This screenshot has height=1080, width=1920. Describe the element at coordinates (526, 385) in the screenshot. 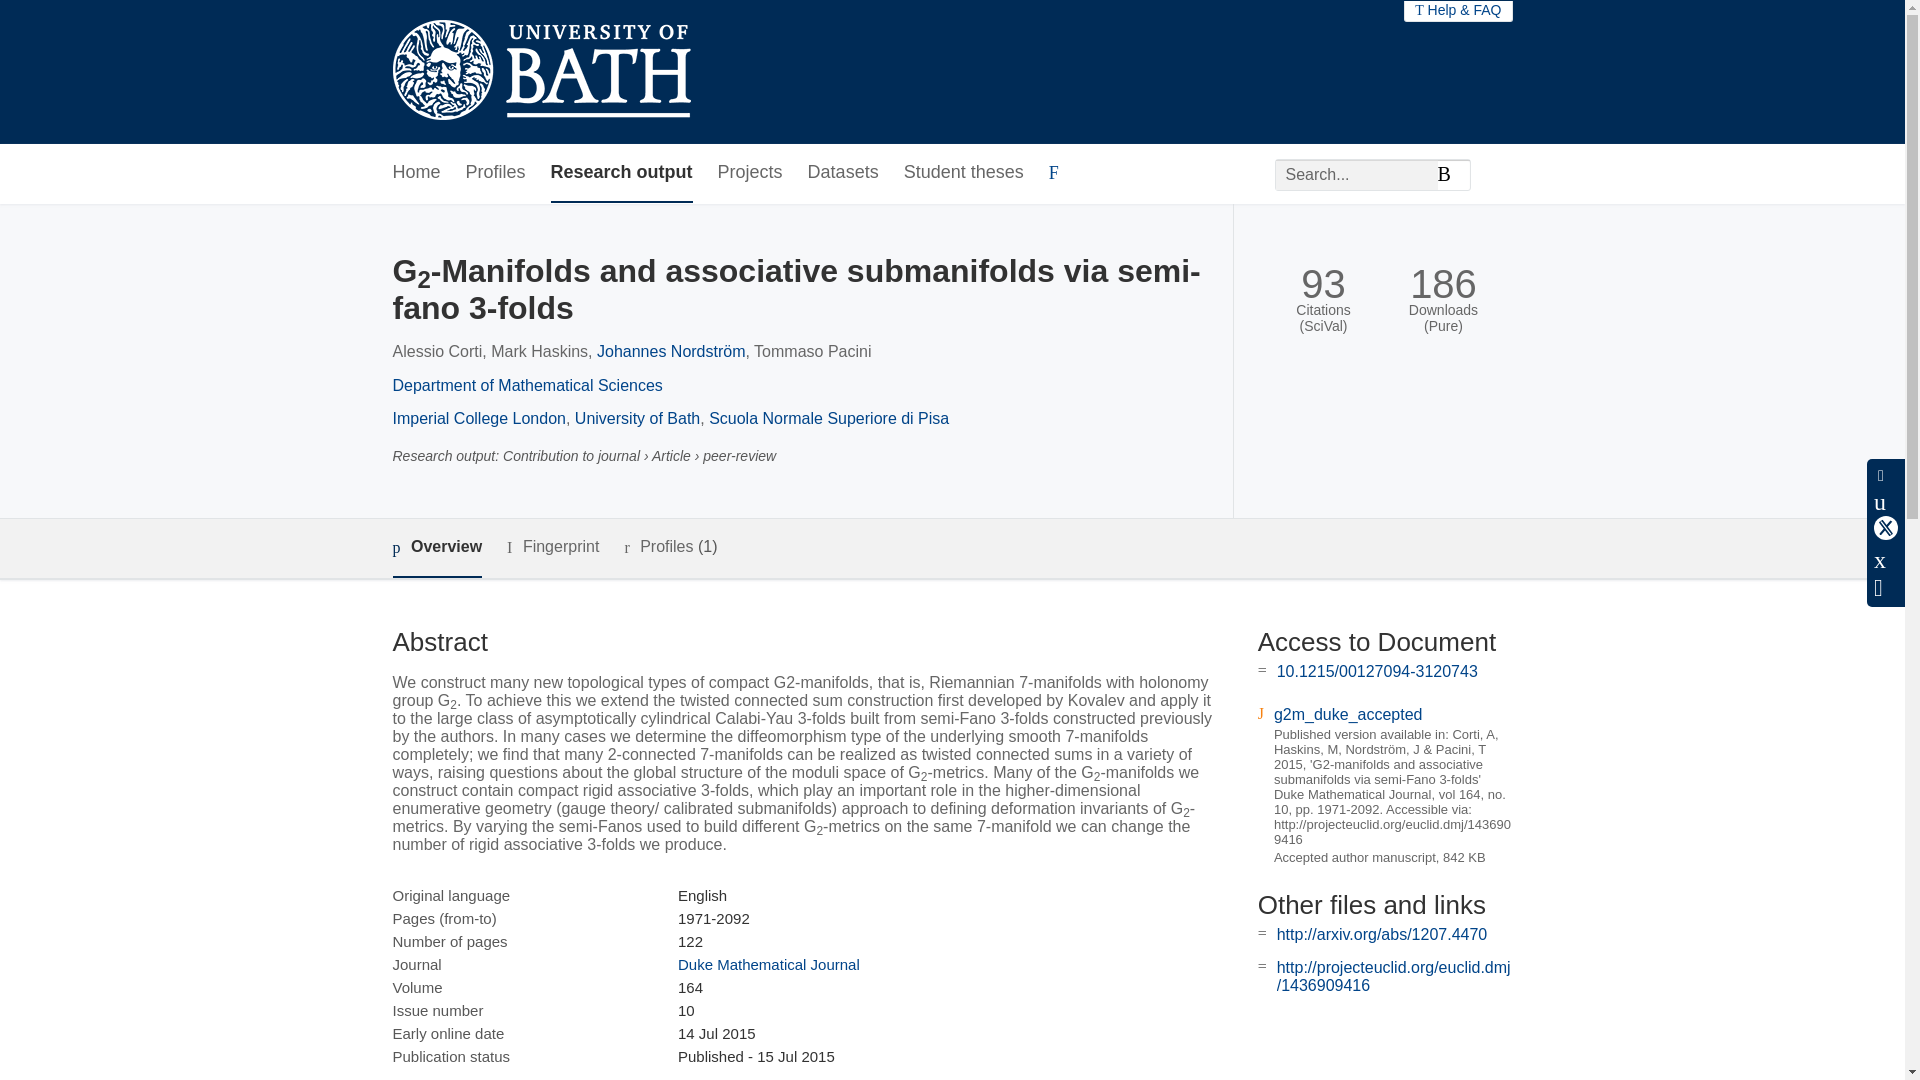

I see `Department of Mathematical Sciences` at that location.